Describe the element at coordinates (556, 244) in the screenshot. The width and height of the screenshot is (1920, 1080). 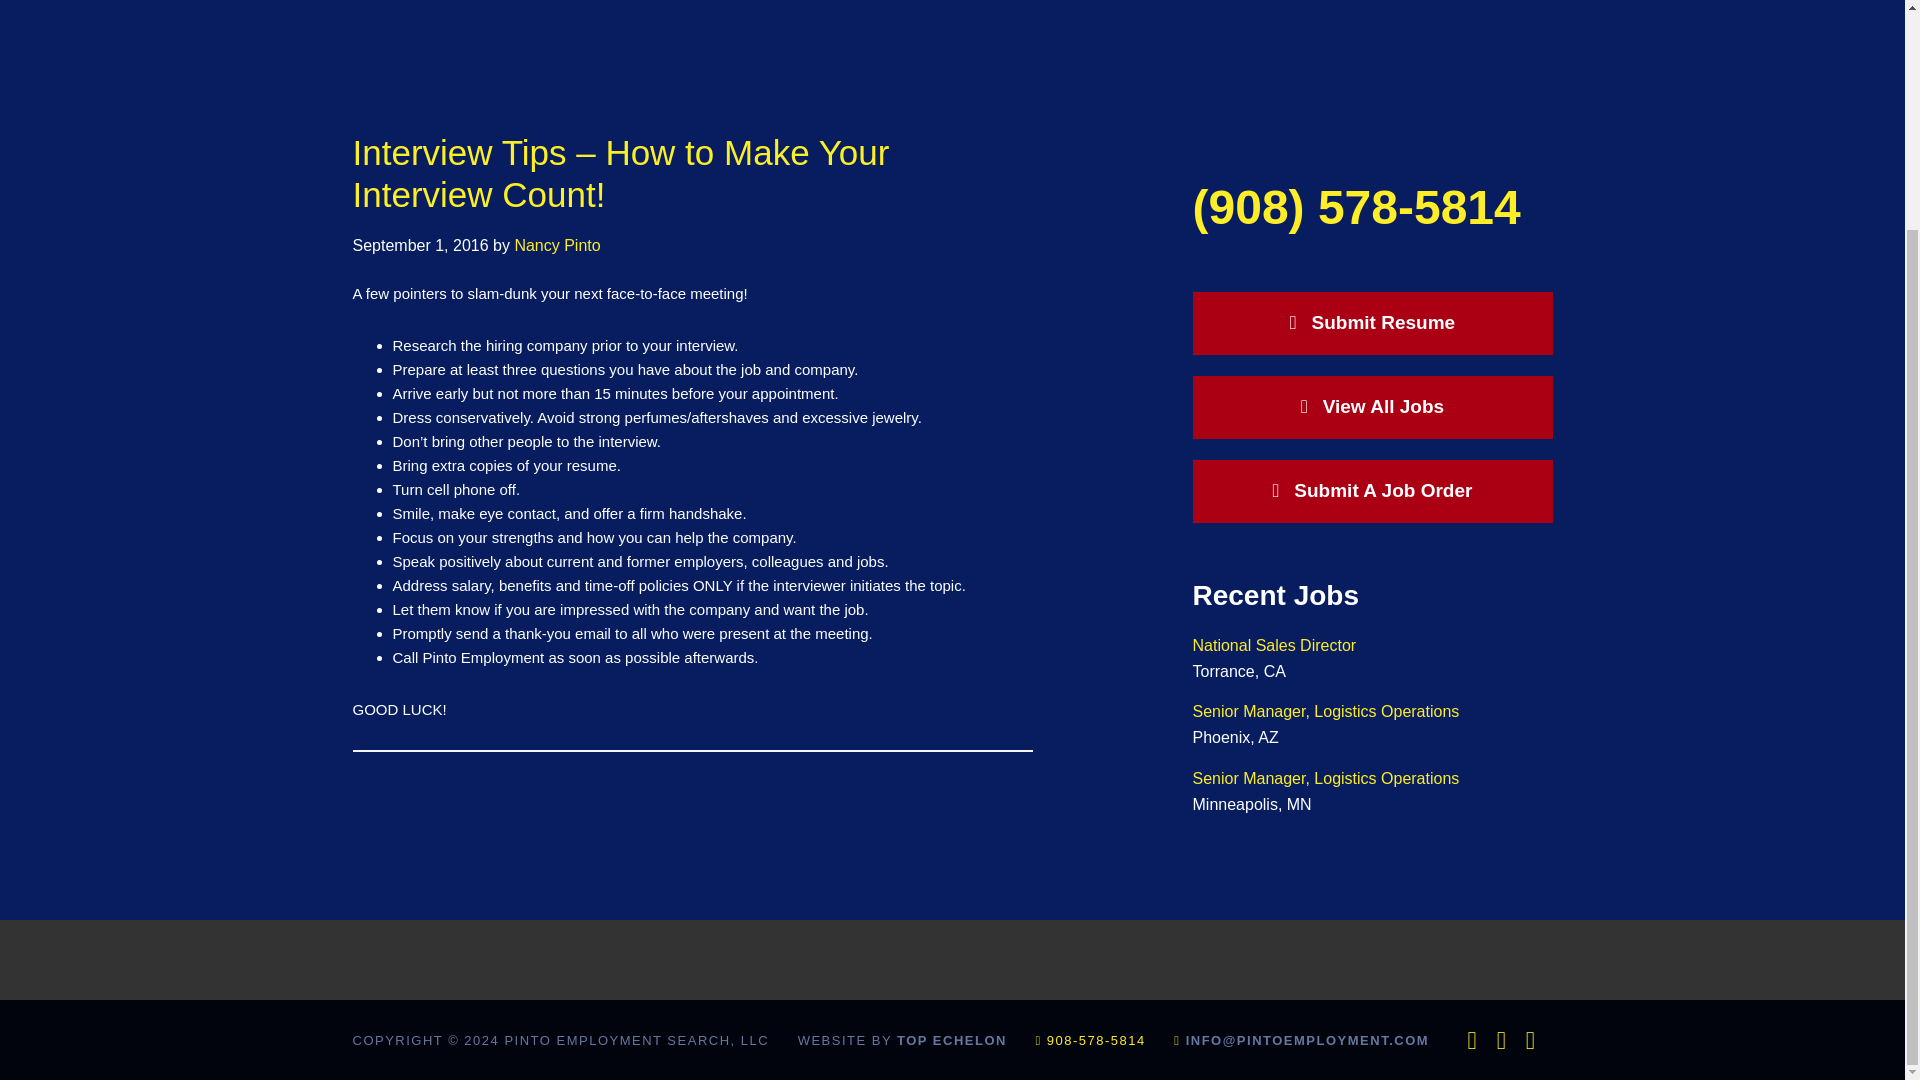
I see `Nancy Pinto` at that location.